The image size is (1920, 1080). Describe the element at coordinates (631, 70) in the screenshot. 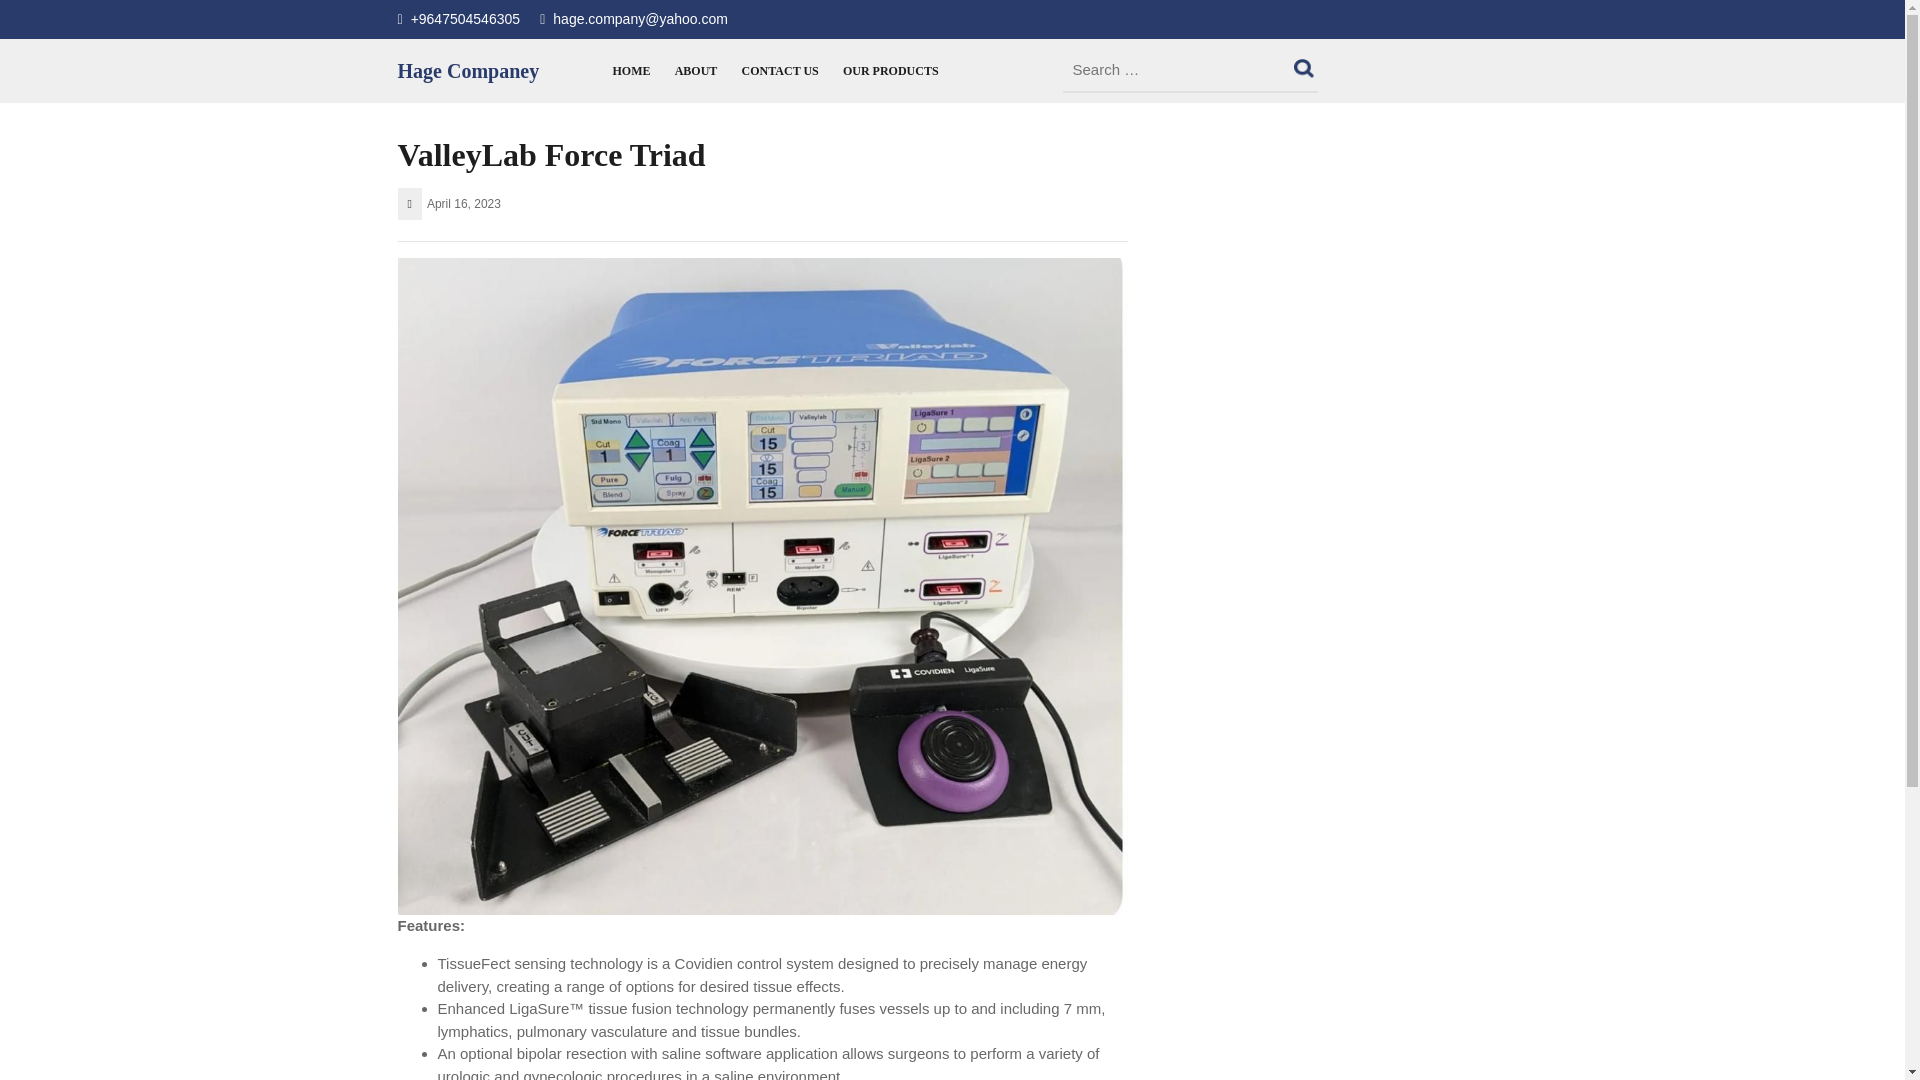

I see `HOME` at that location.